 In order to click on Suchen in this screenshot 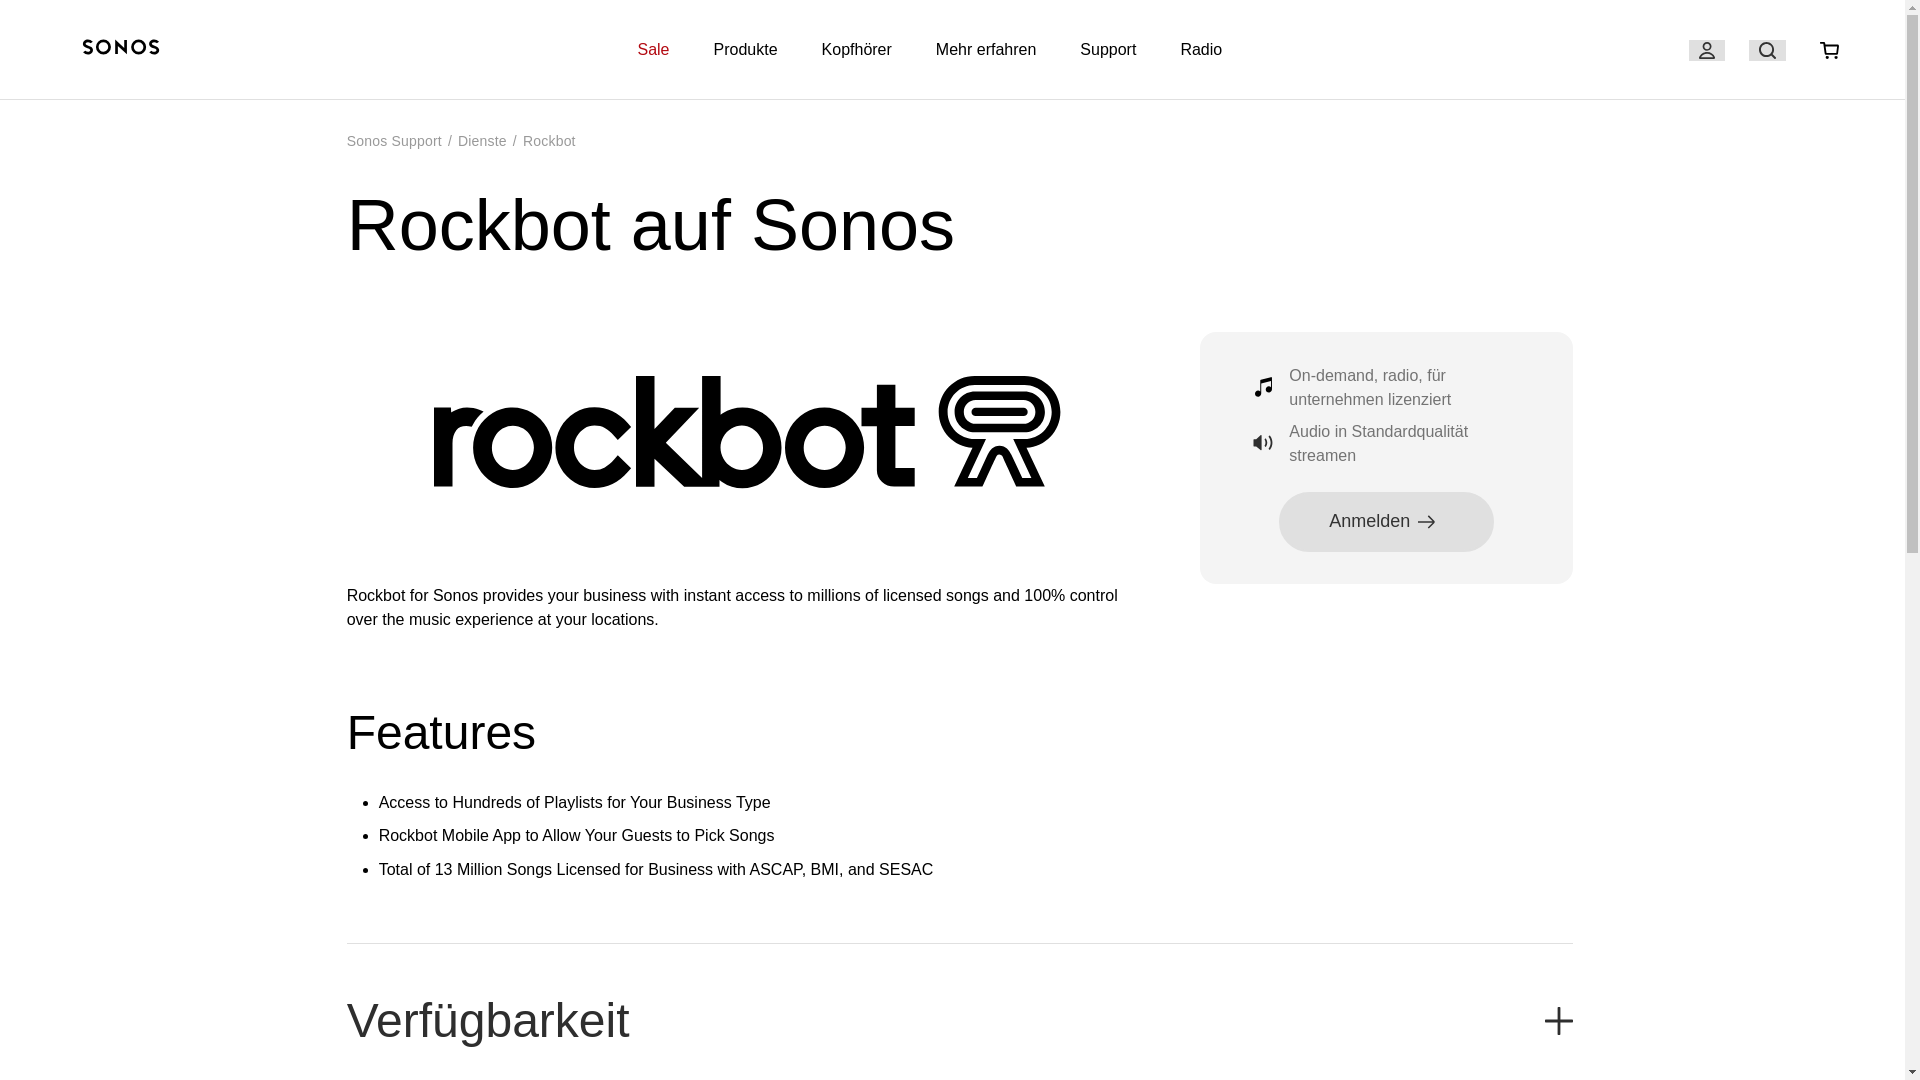, I will do `click(1767, 50)`.